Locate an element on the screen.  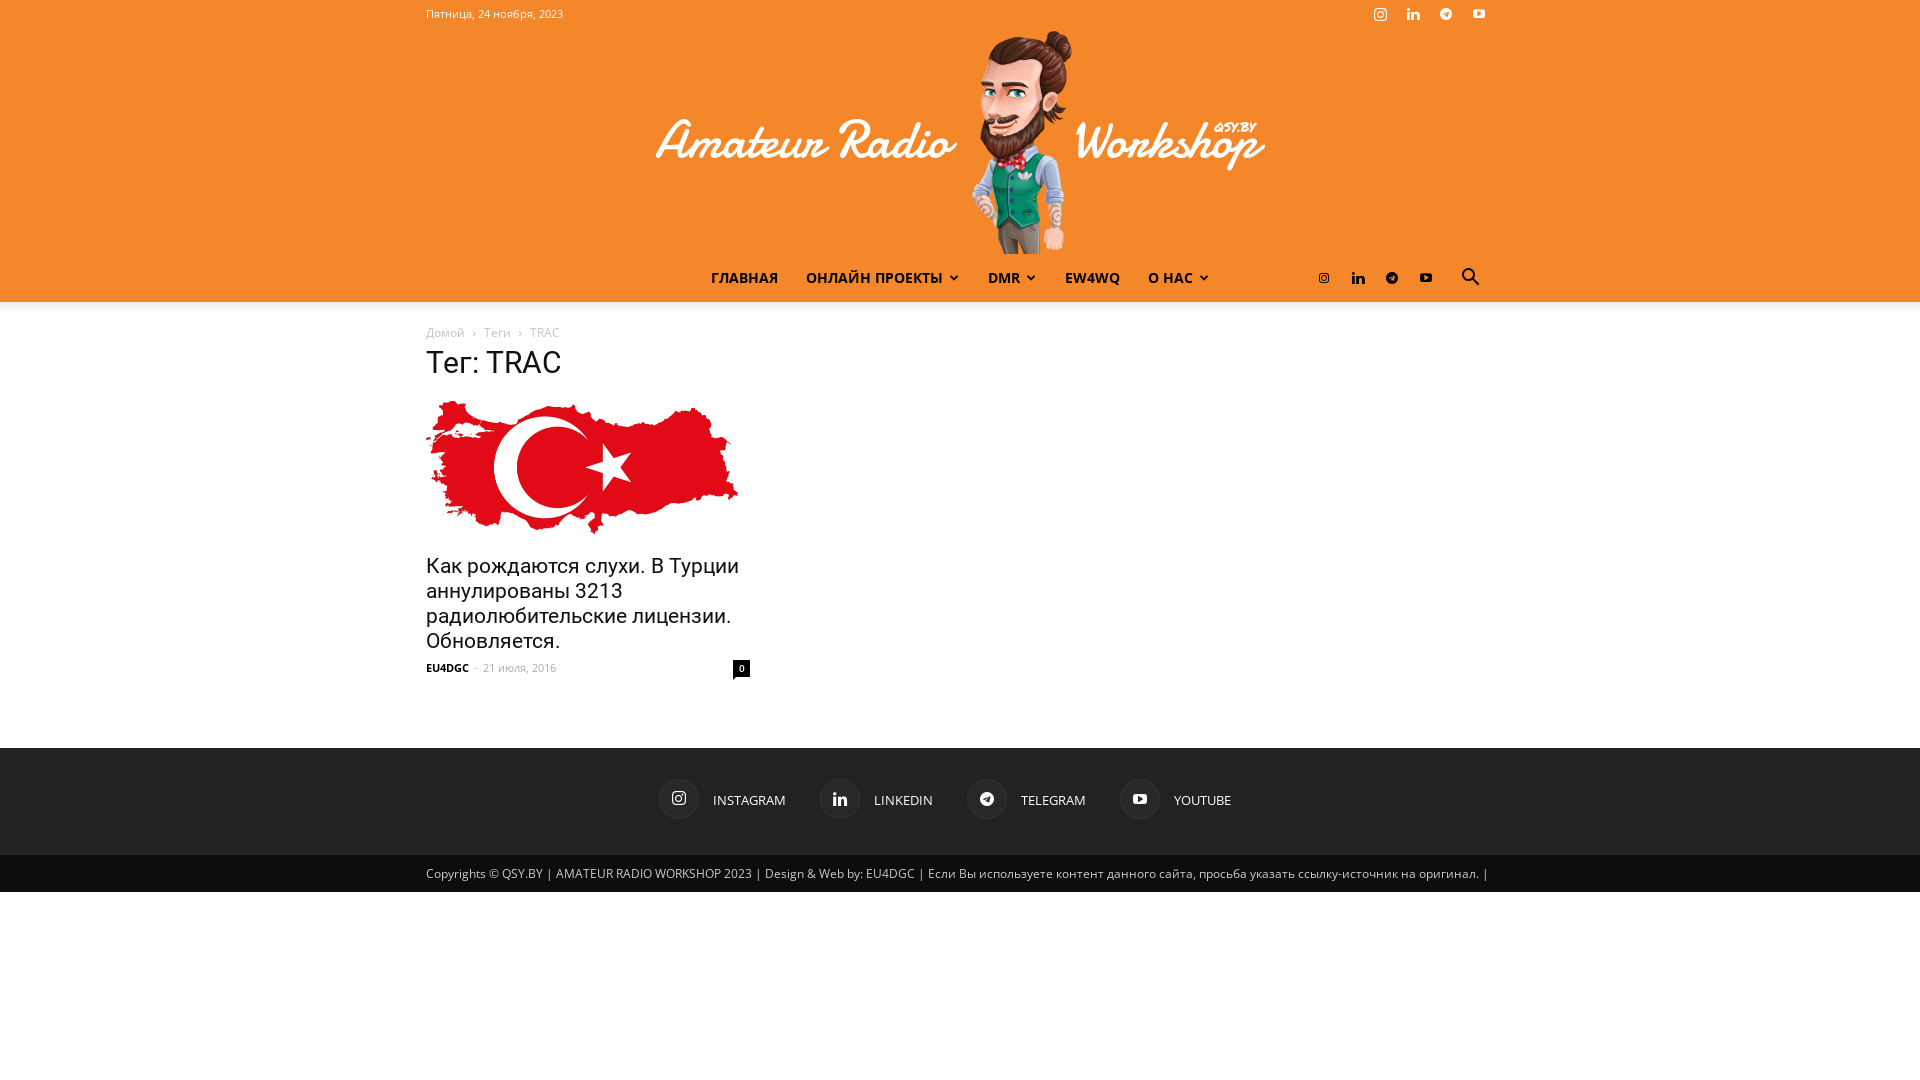
YOUTUBE is located at coordinates (1176, 799).